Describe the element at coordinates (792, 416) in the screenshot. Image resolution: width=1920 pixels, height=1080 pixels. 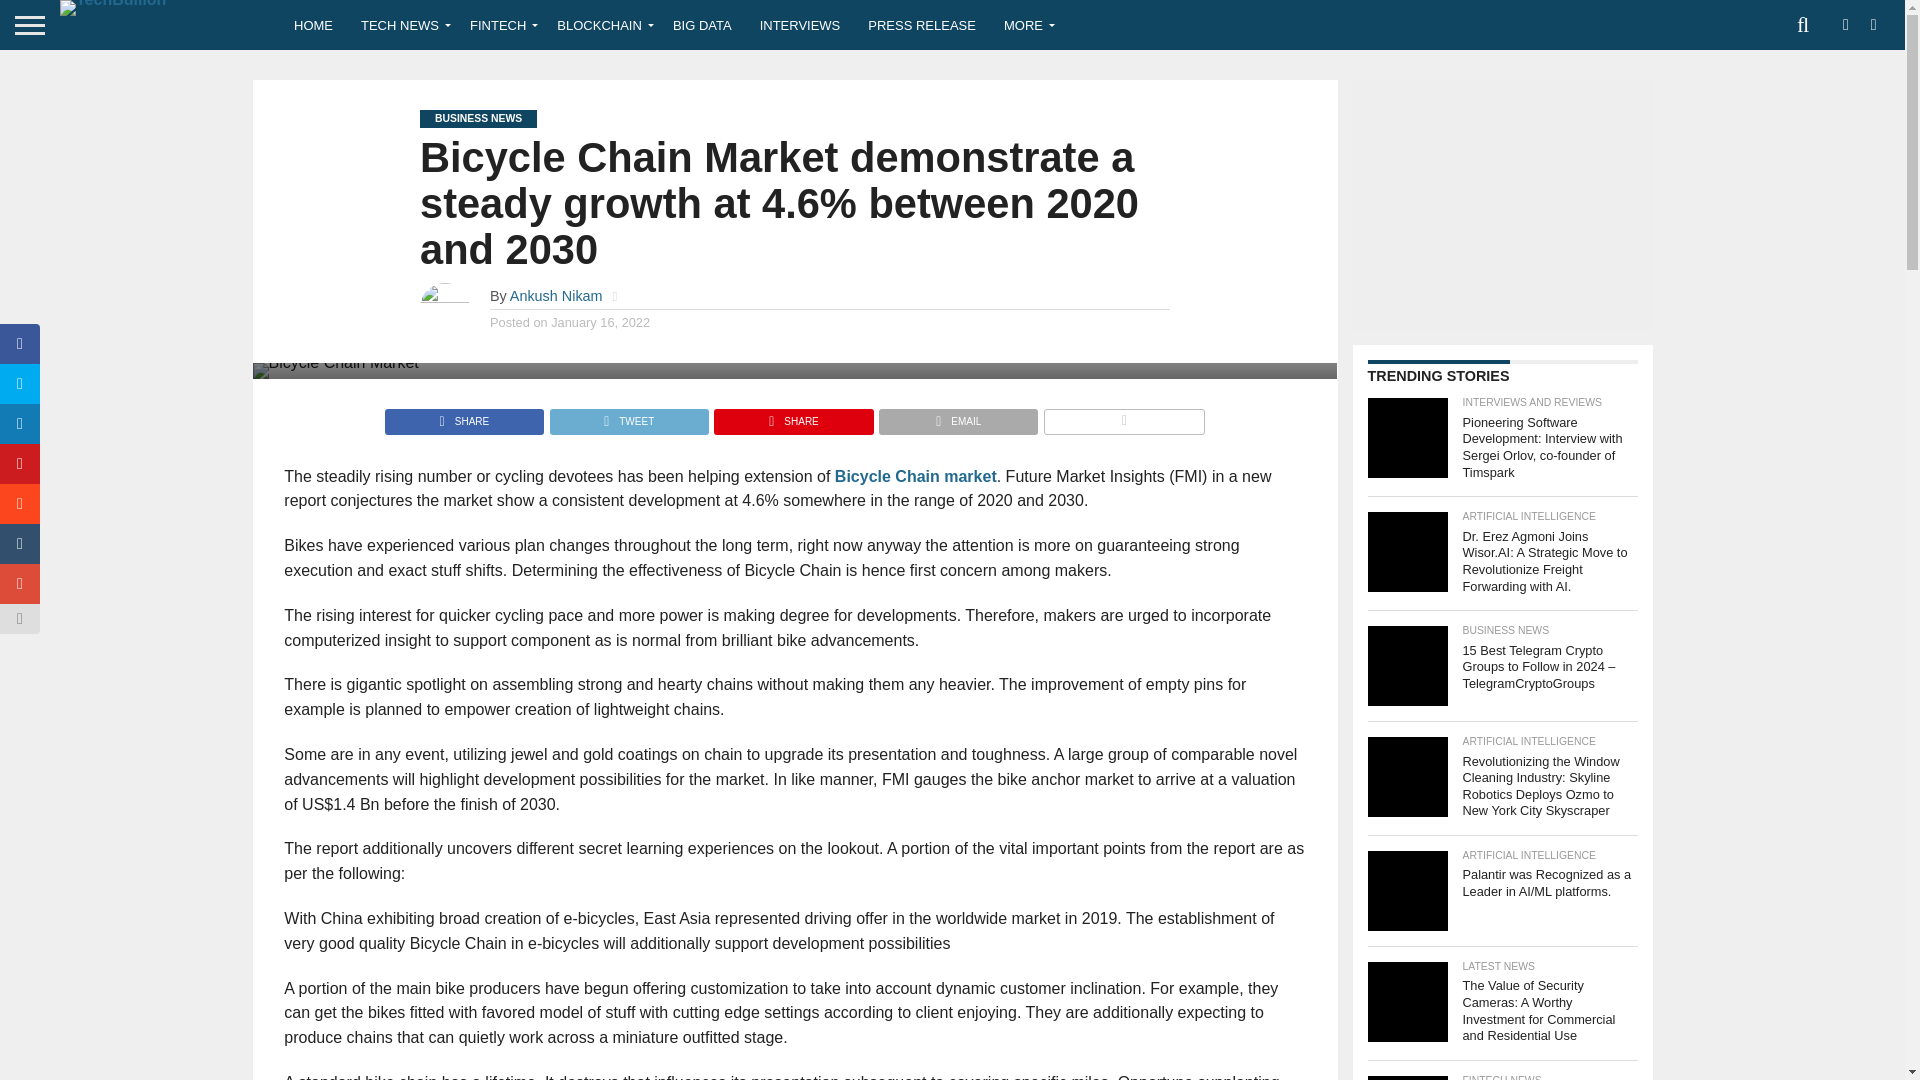
I see `Pin This Post` at that location.